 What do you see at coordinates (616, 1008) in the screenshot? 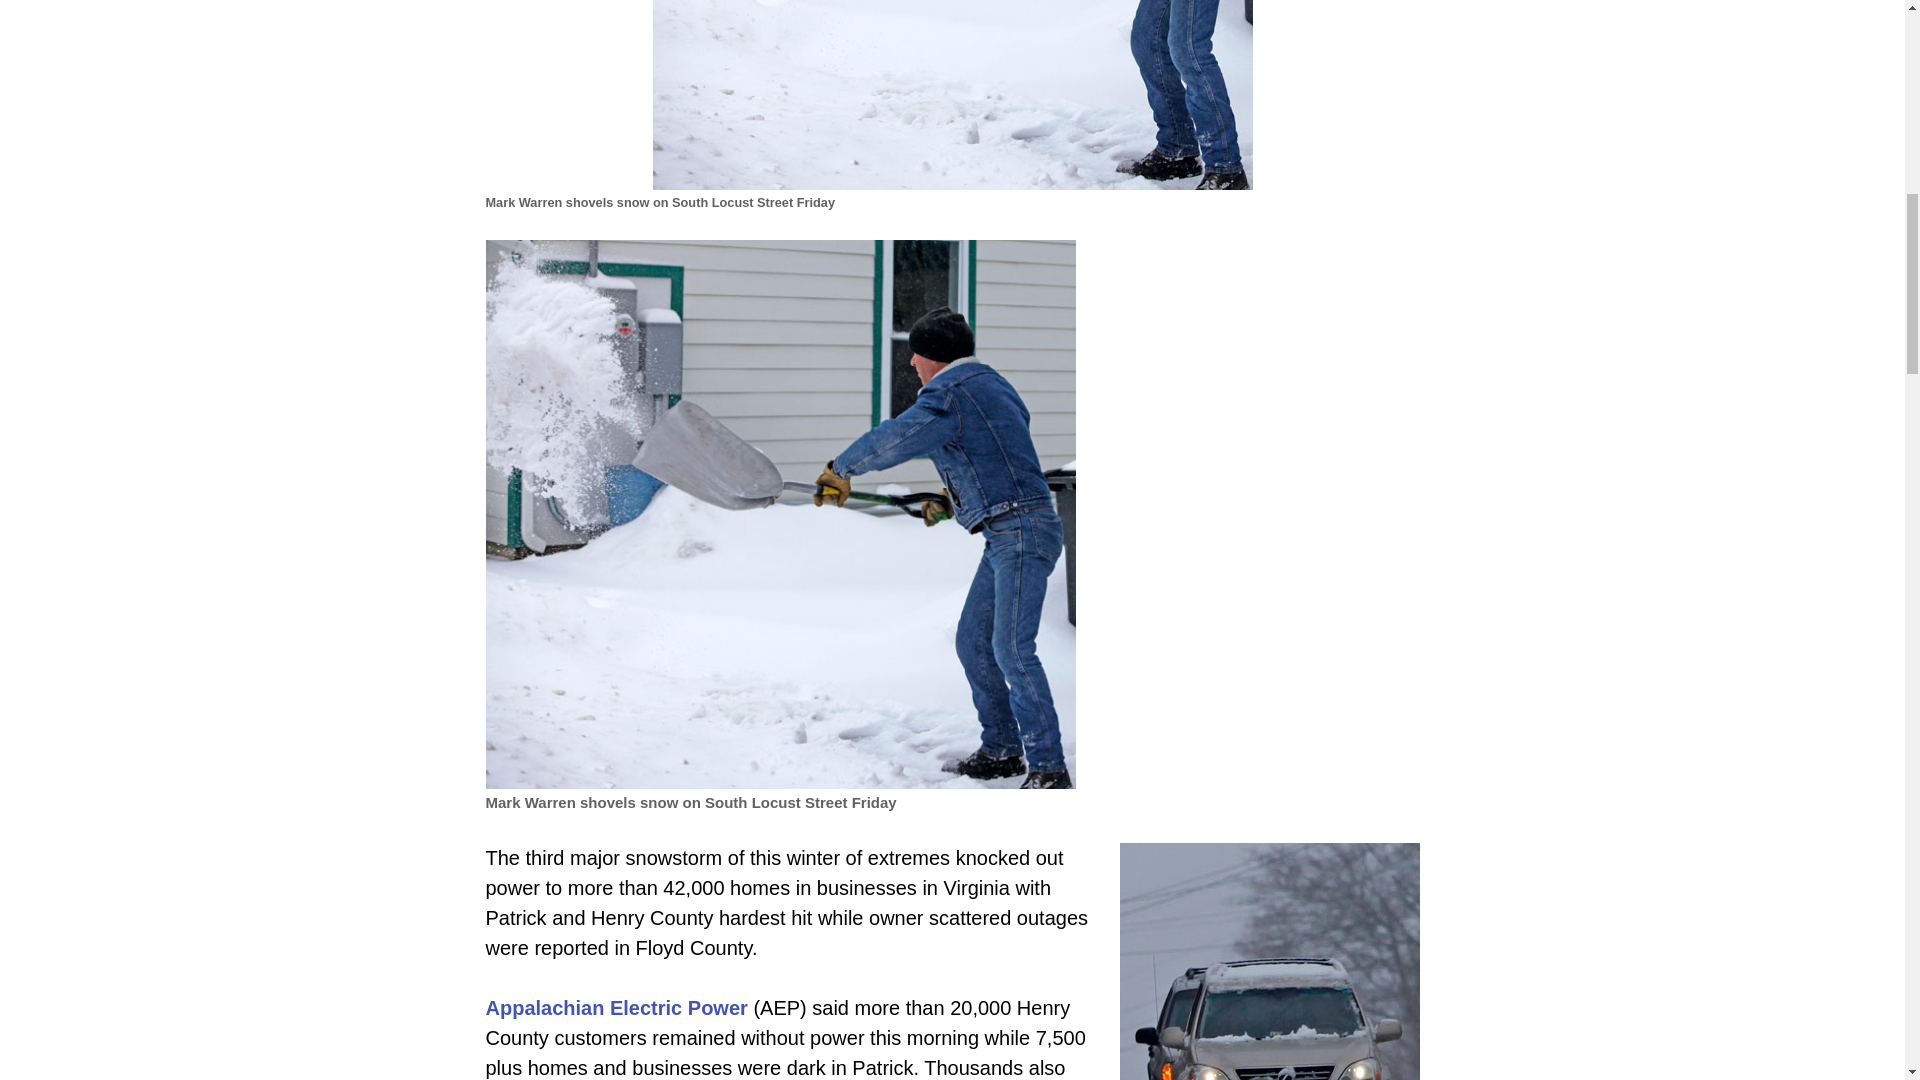
I see `Appalachian Electric Power` at bounding box center [616, 1008].